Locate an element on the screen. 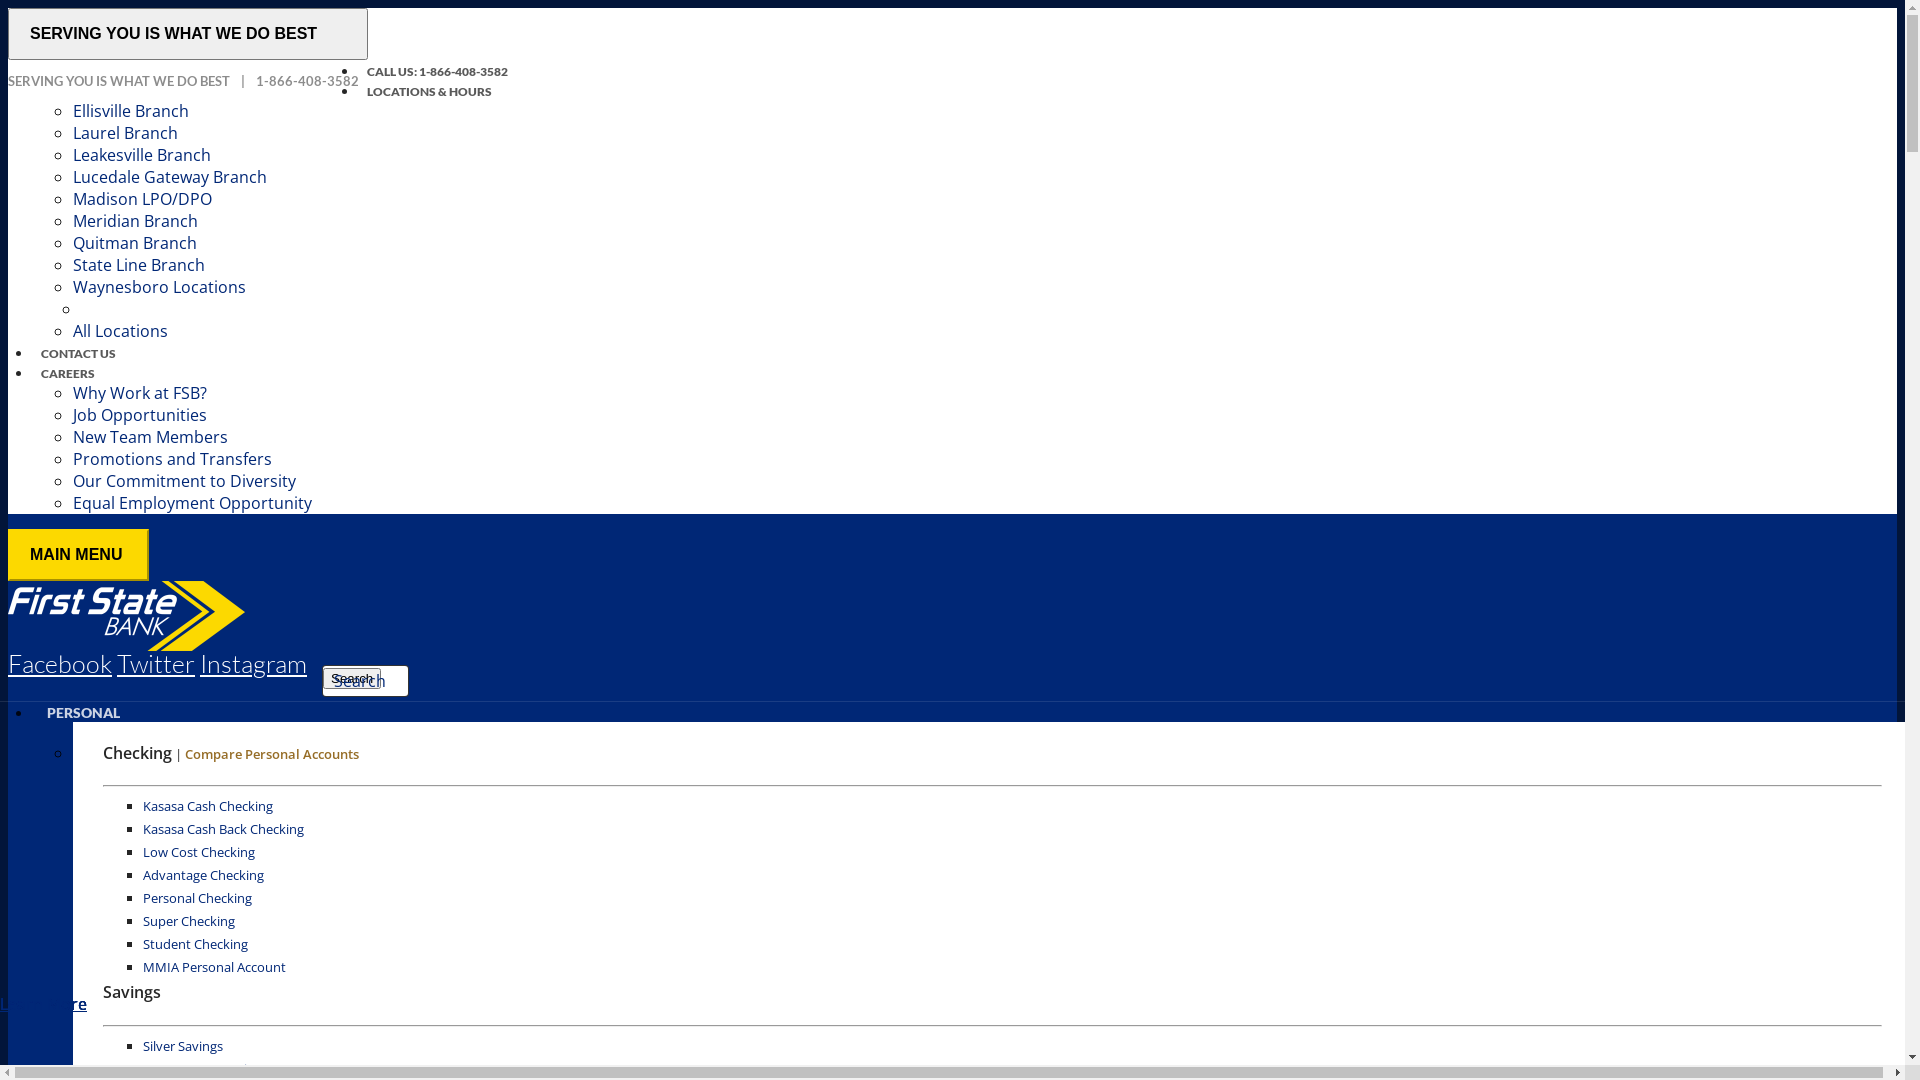 The image size is (1920, 1080). Compare Personal Accounts is located at coordinates (272, 754).